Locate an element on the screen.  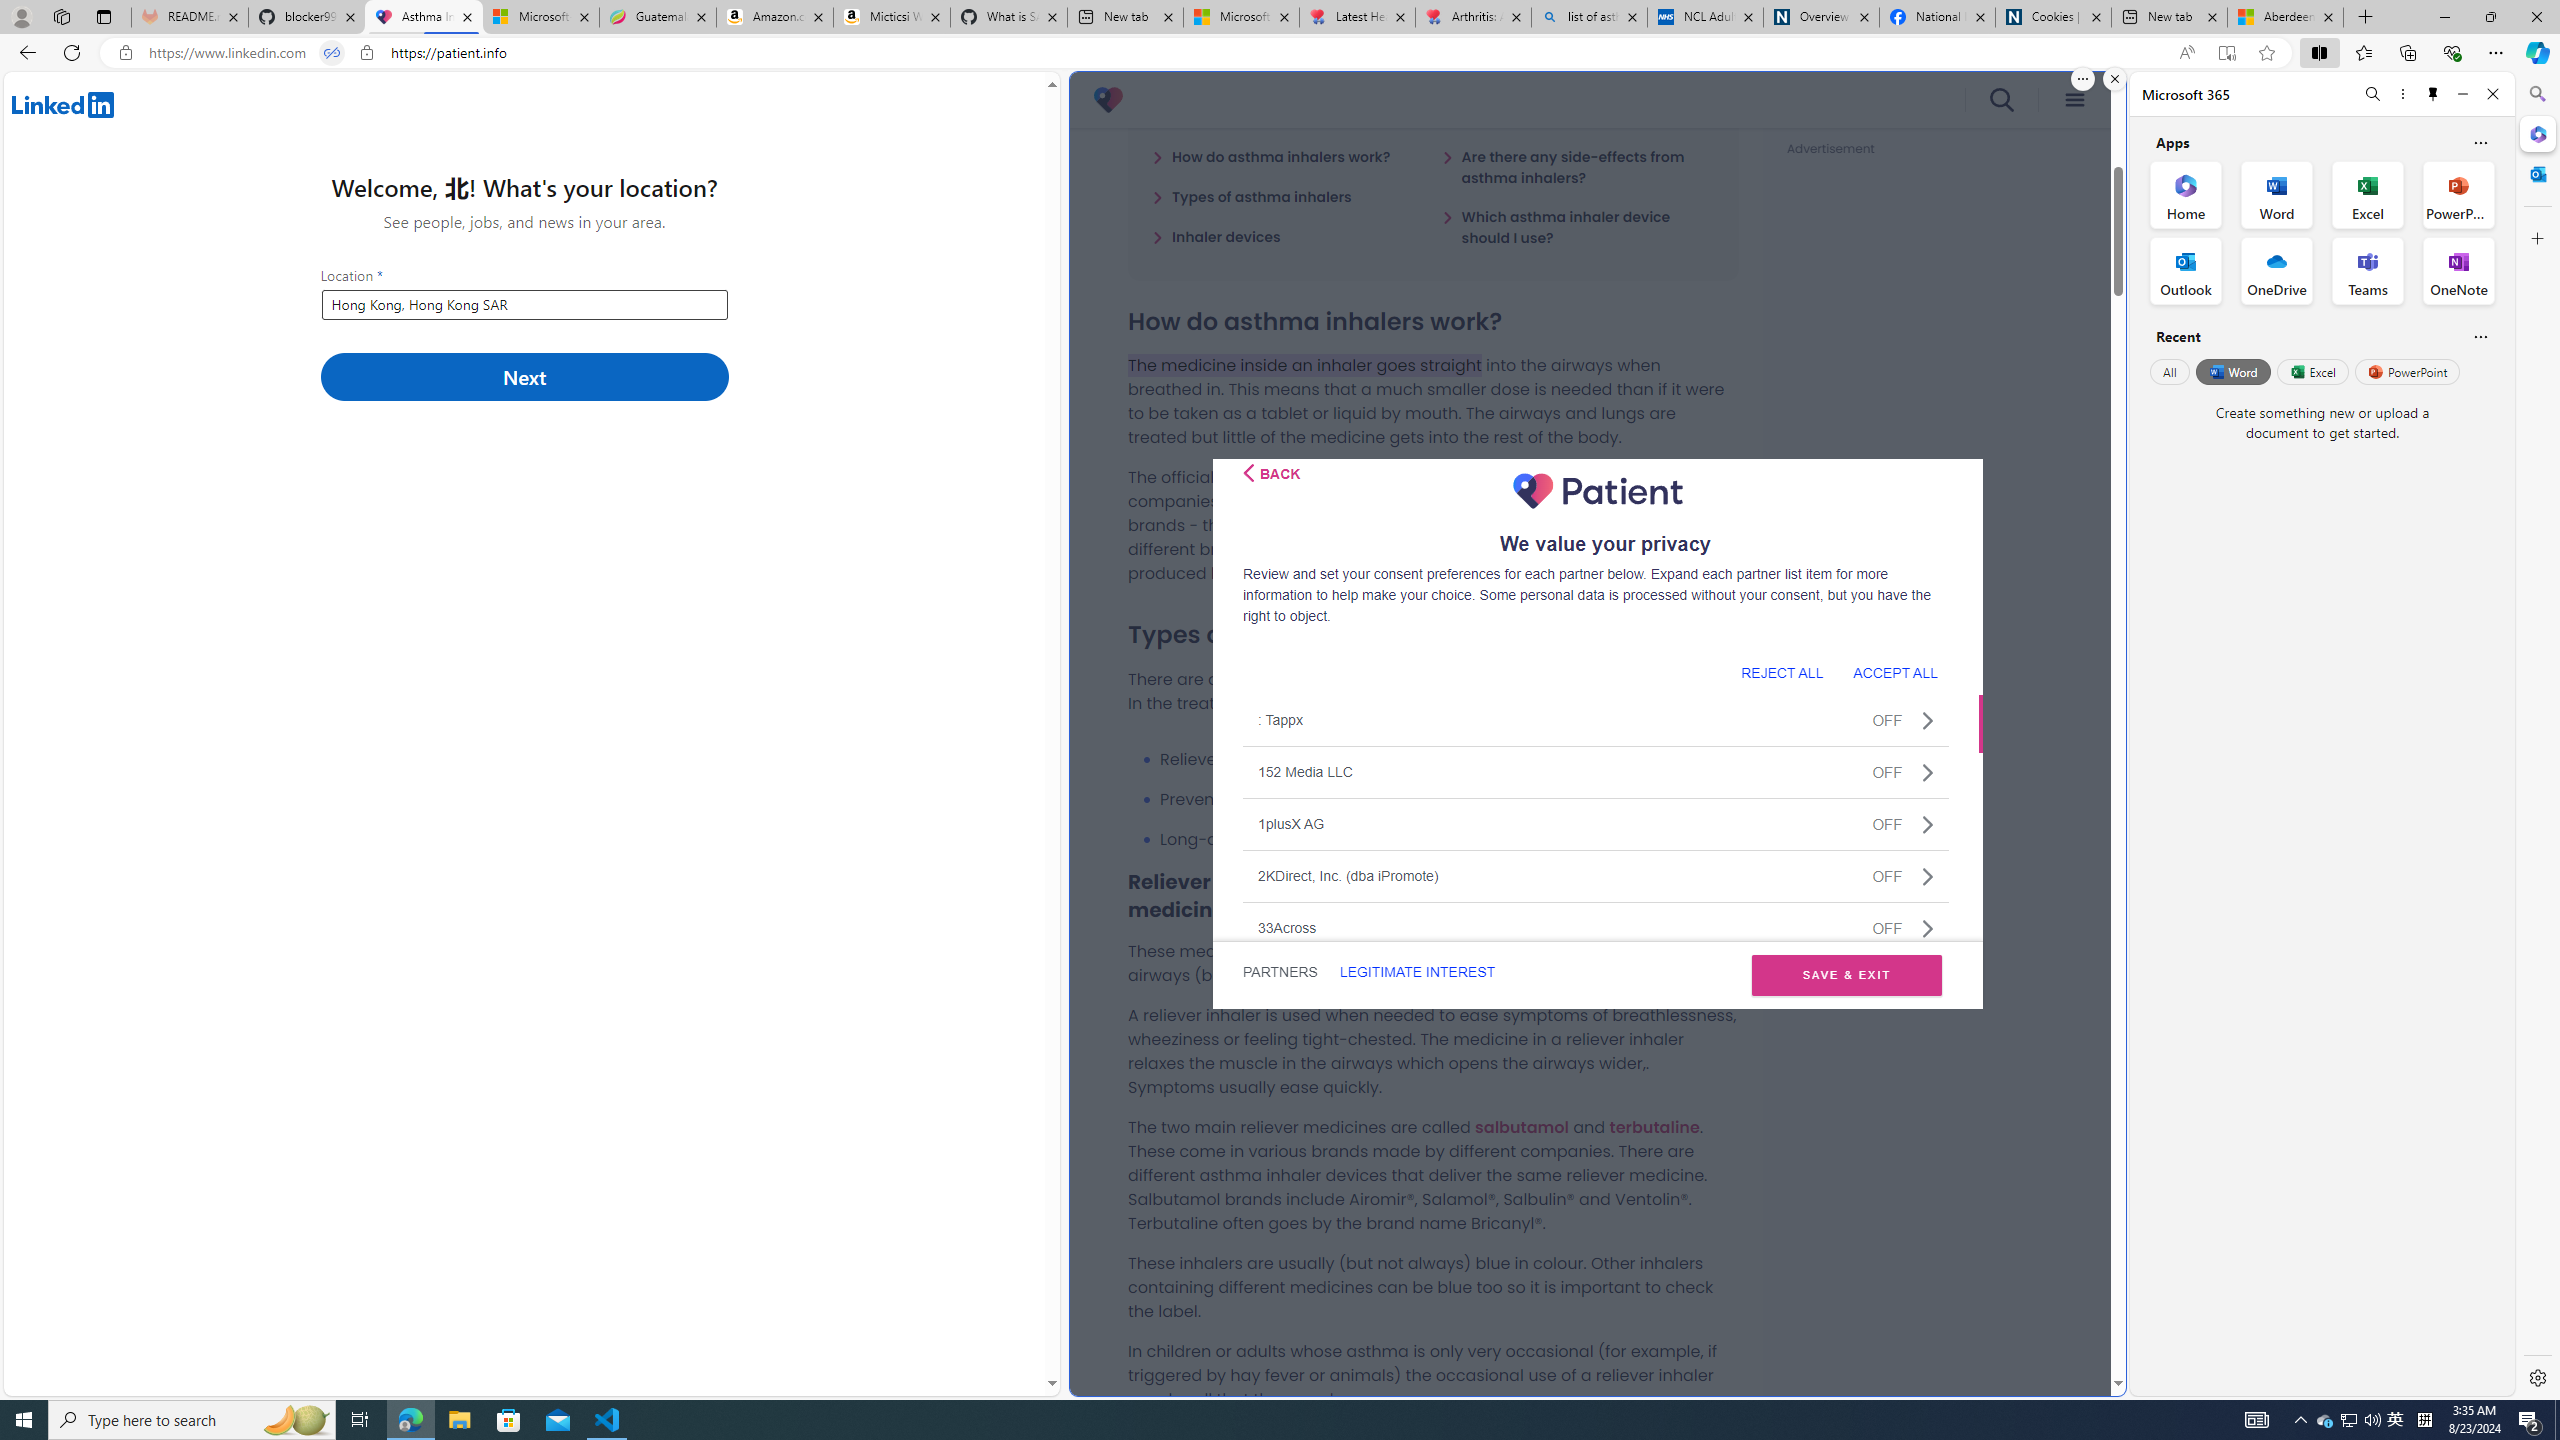
: TappxOFF is located at coordinates (1596, 720).